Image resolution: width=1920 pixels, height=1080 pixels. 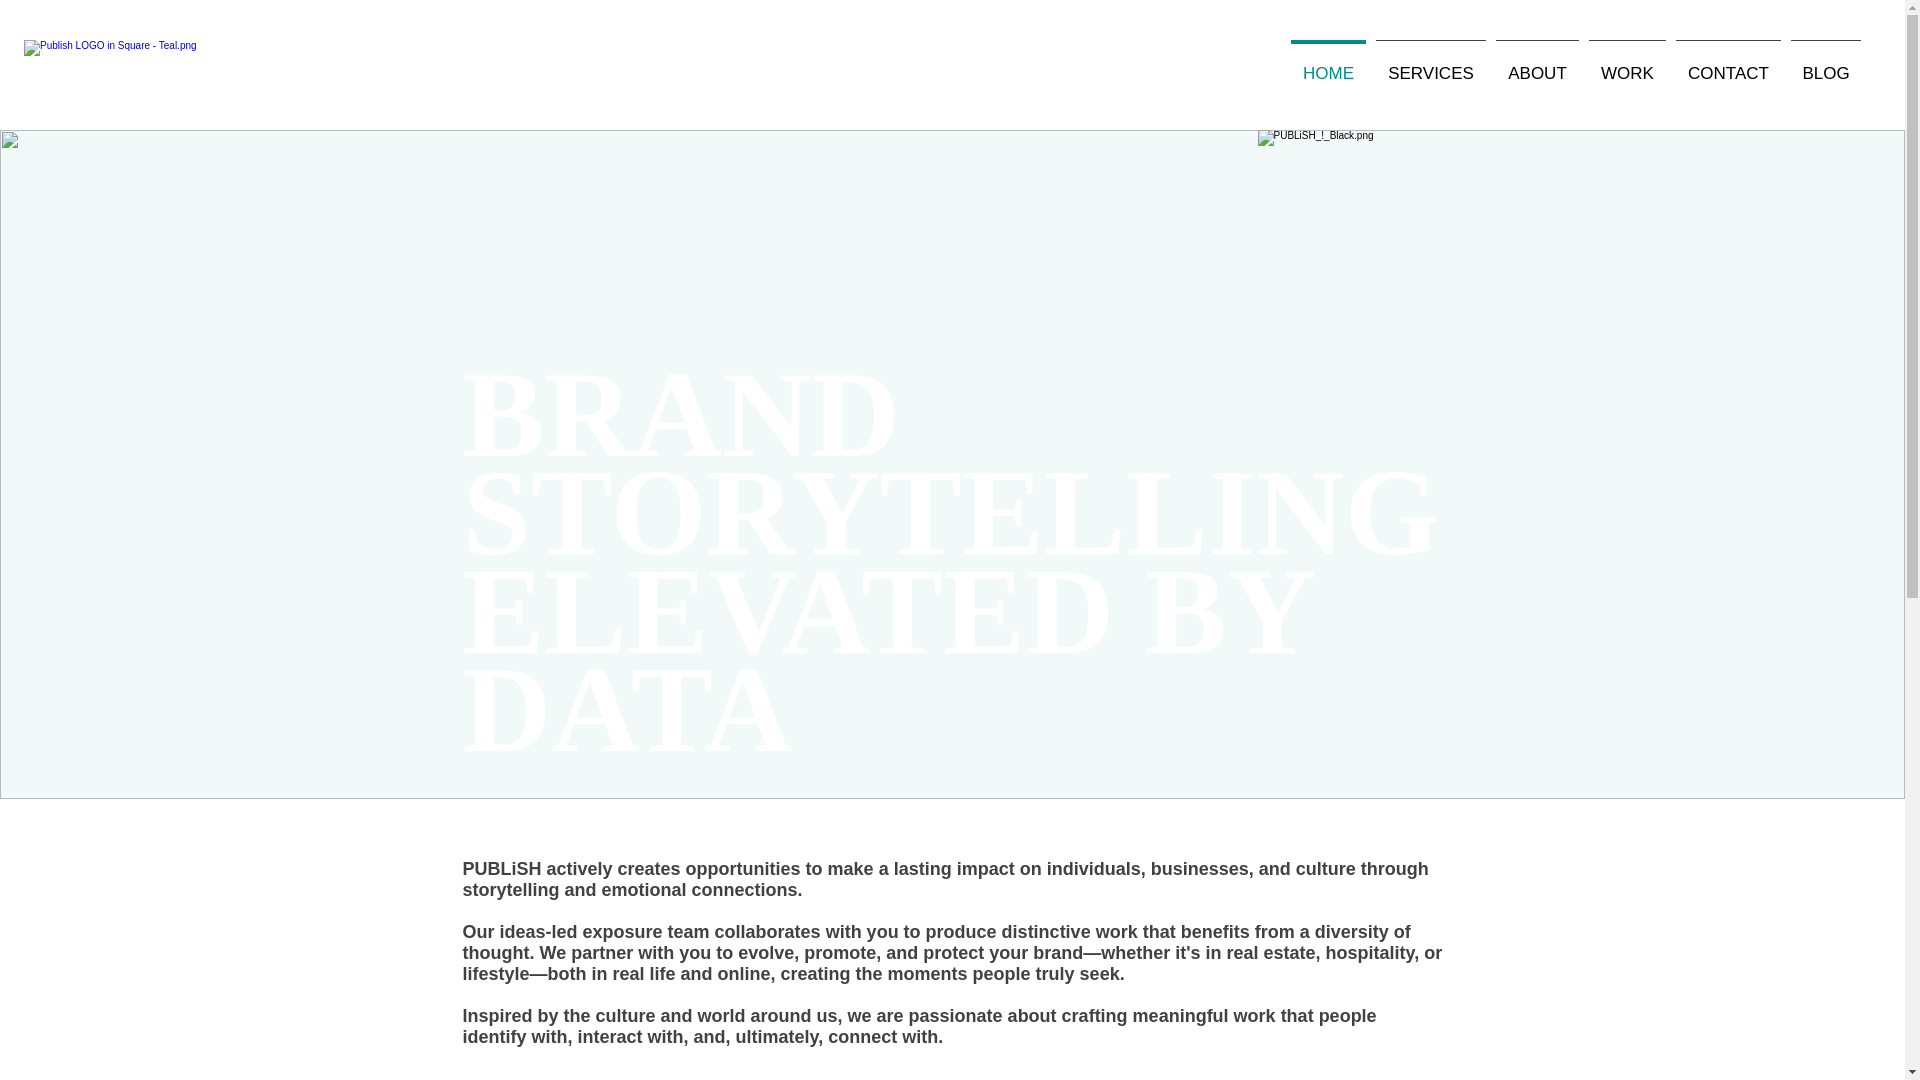 What do you see at coordinates (1627, 64) in the screenshot?
I see `WORK` at bounding box center [1627, 64].